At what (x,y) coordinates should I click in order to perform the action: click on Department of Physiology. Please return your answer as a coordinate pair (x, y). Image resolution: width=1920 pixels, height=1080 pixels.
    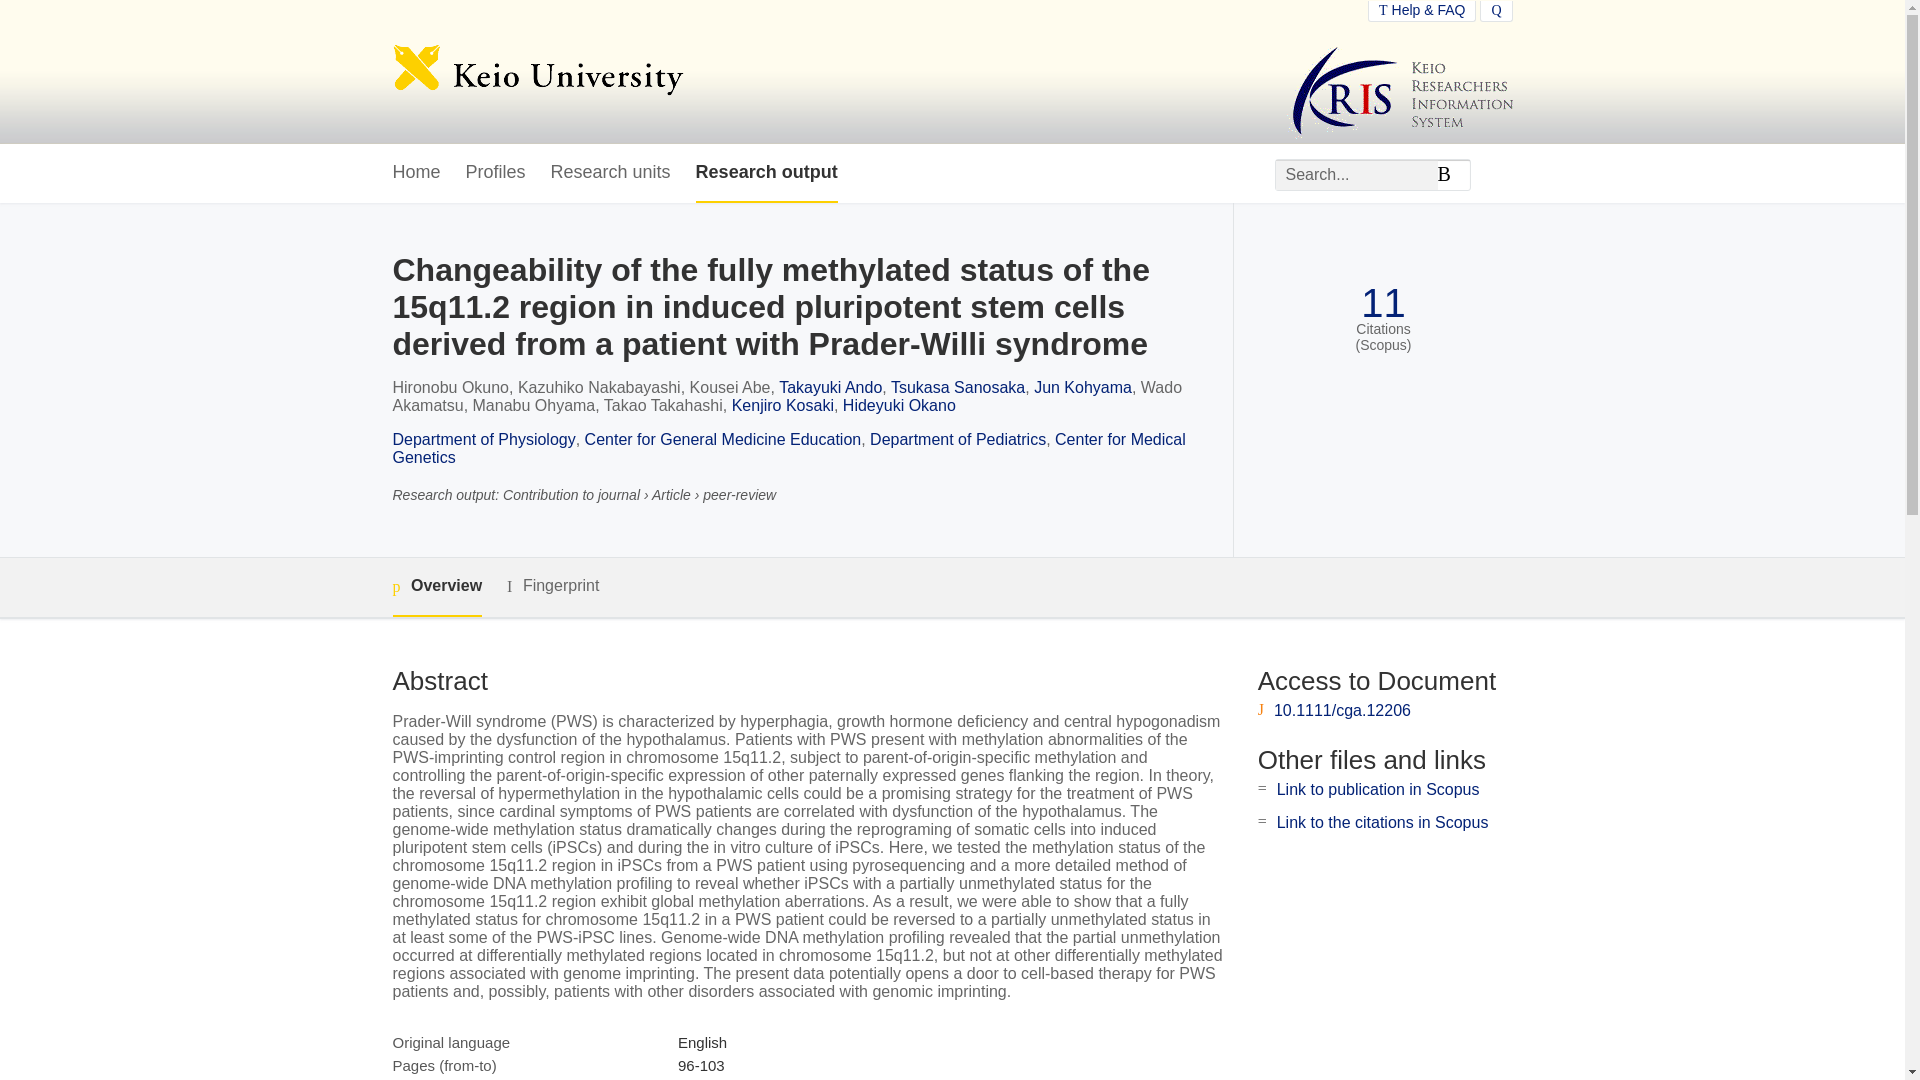
    Looking at the image, I should click on (482, 439).